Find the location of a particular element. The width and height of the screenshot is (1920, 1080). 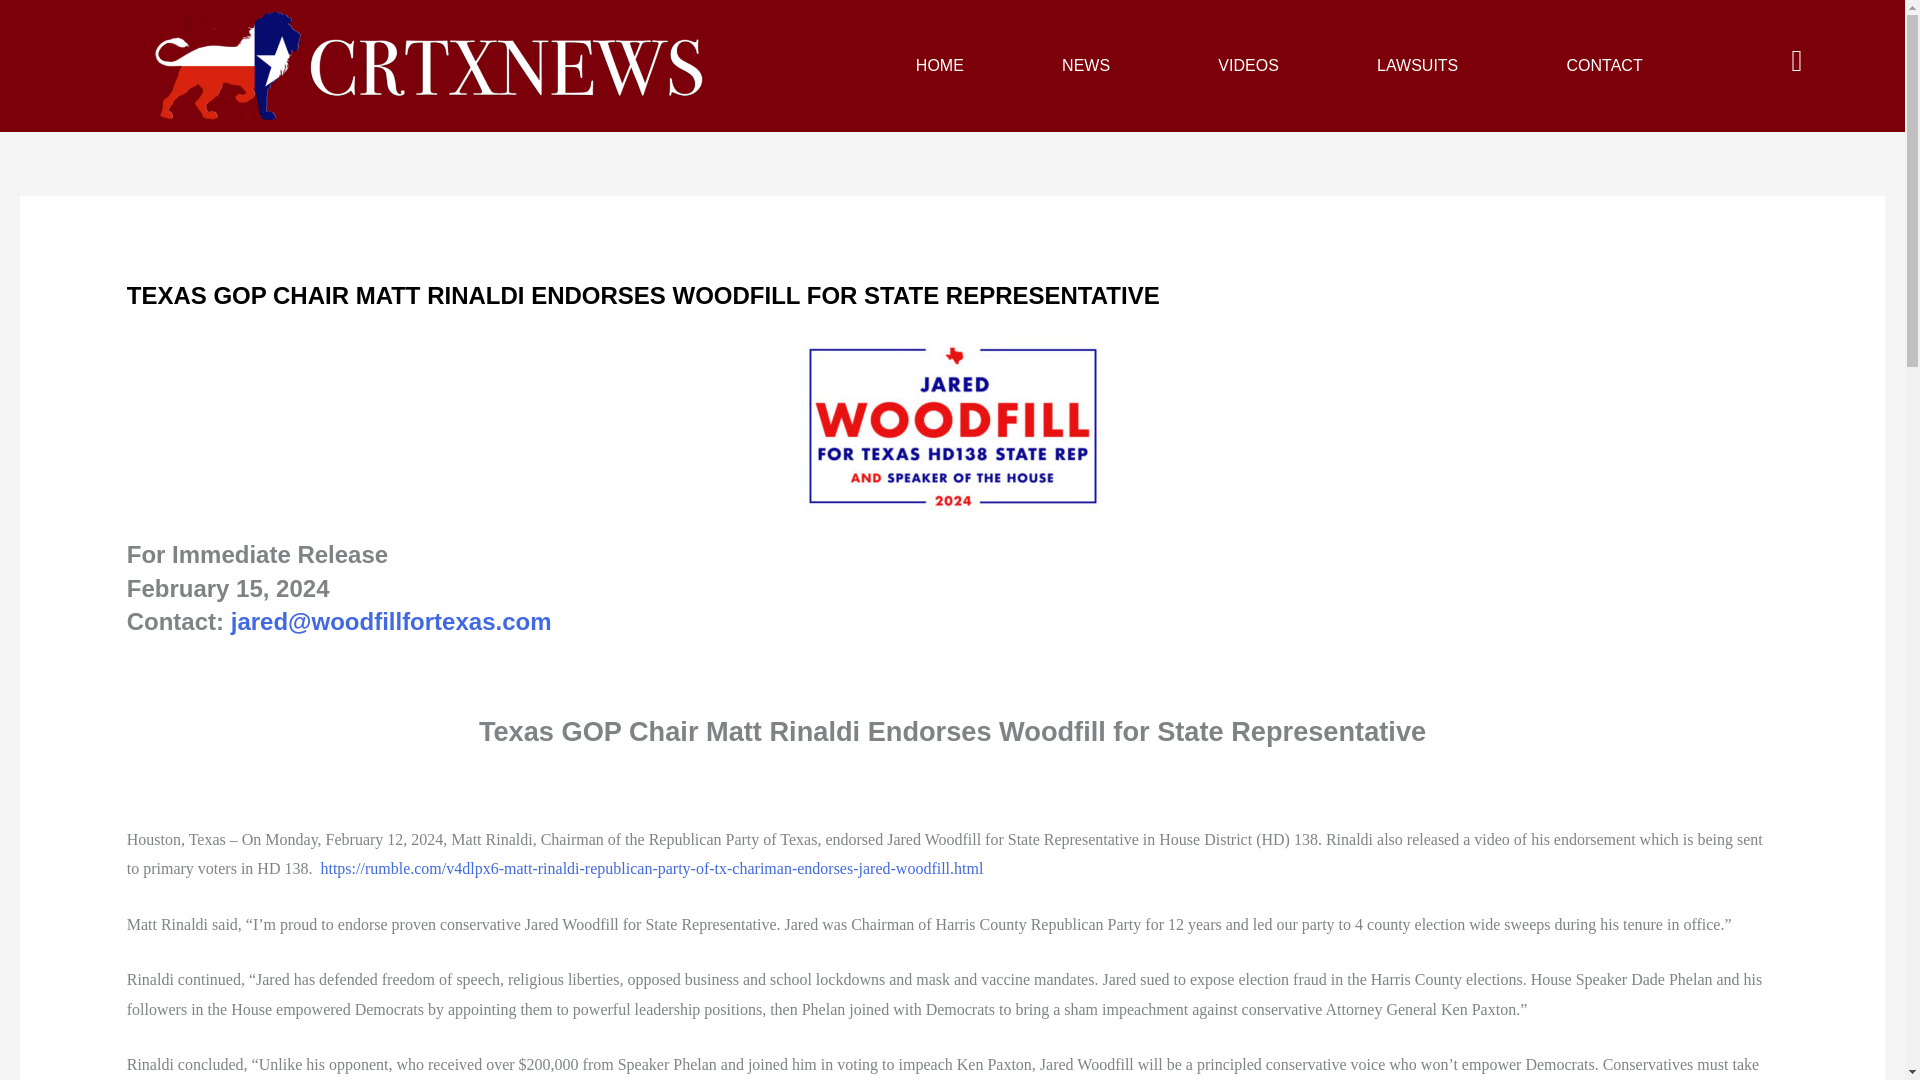

NEWS is located at coordinates (1091, 66).